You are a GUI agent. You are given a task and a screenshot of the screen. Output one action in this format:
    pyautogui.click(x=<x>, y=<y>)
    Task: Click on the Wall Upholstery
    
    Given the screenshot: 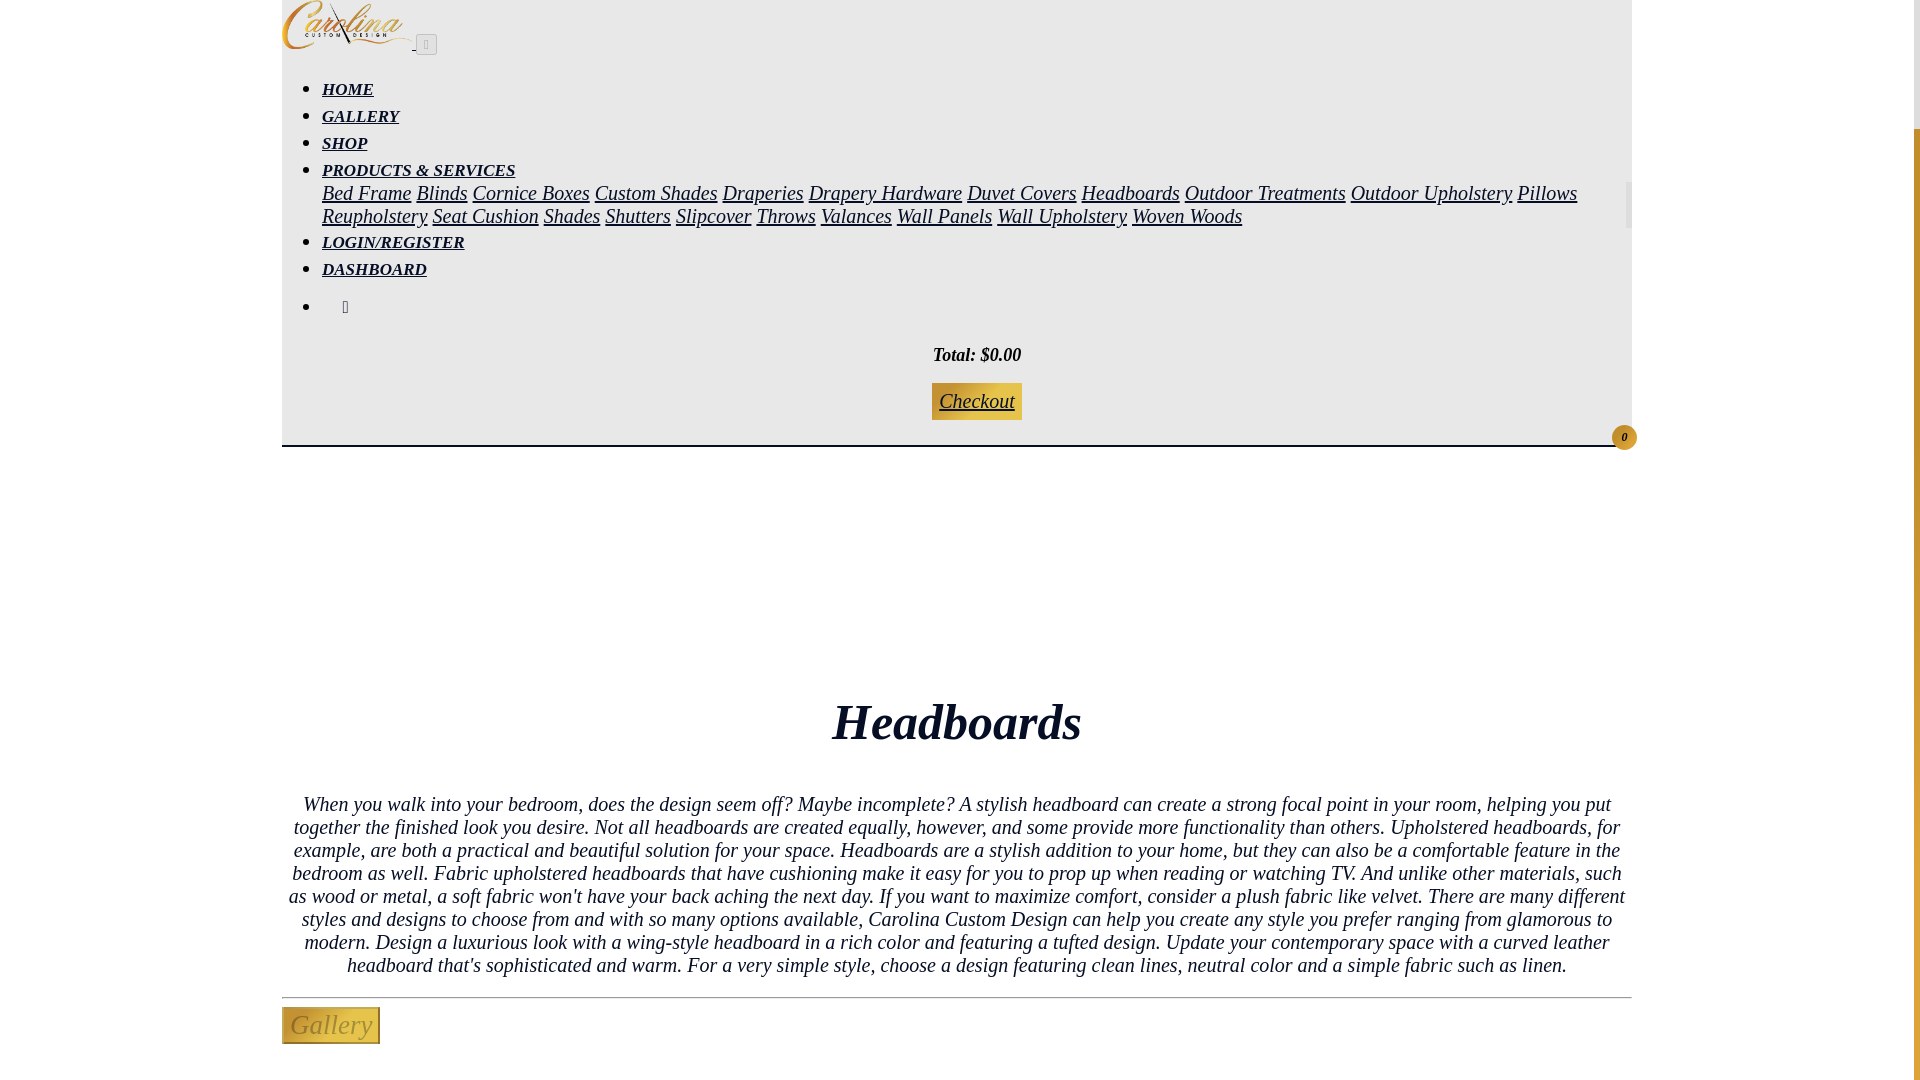 What is the action you would take?
    pyautogui.click(x=1062, y=69)
    